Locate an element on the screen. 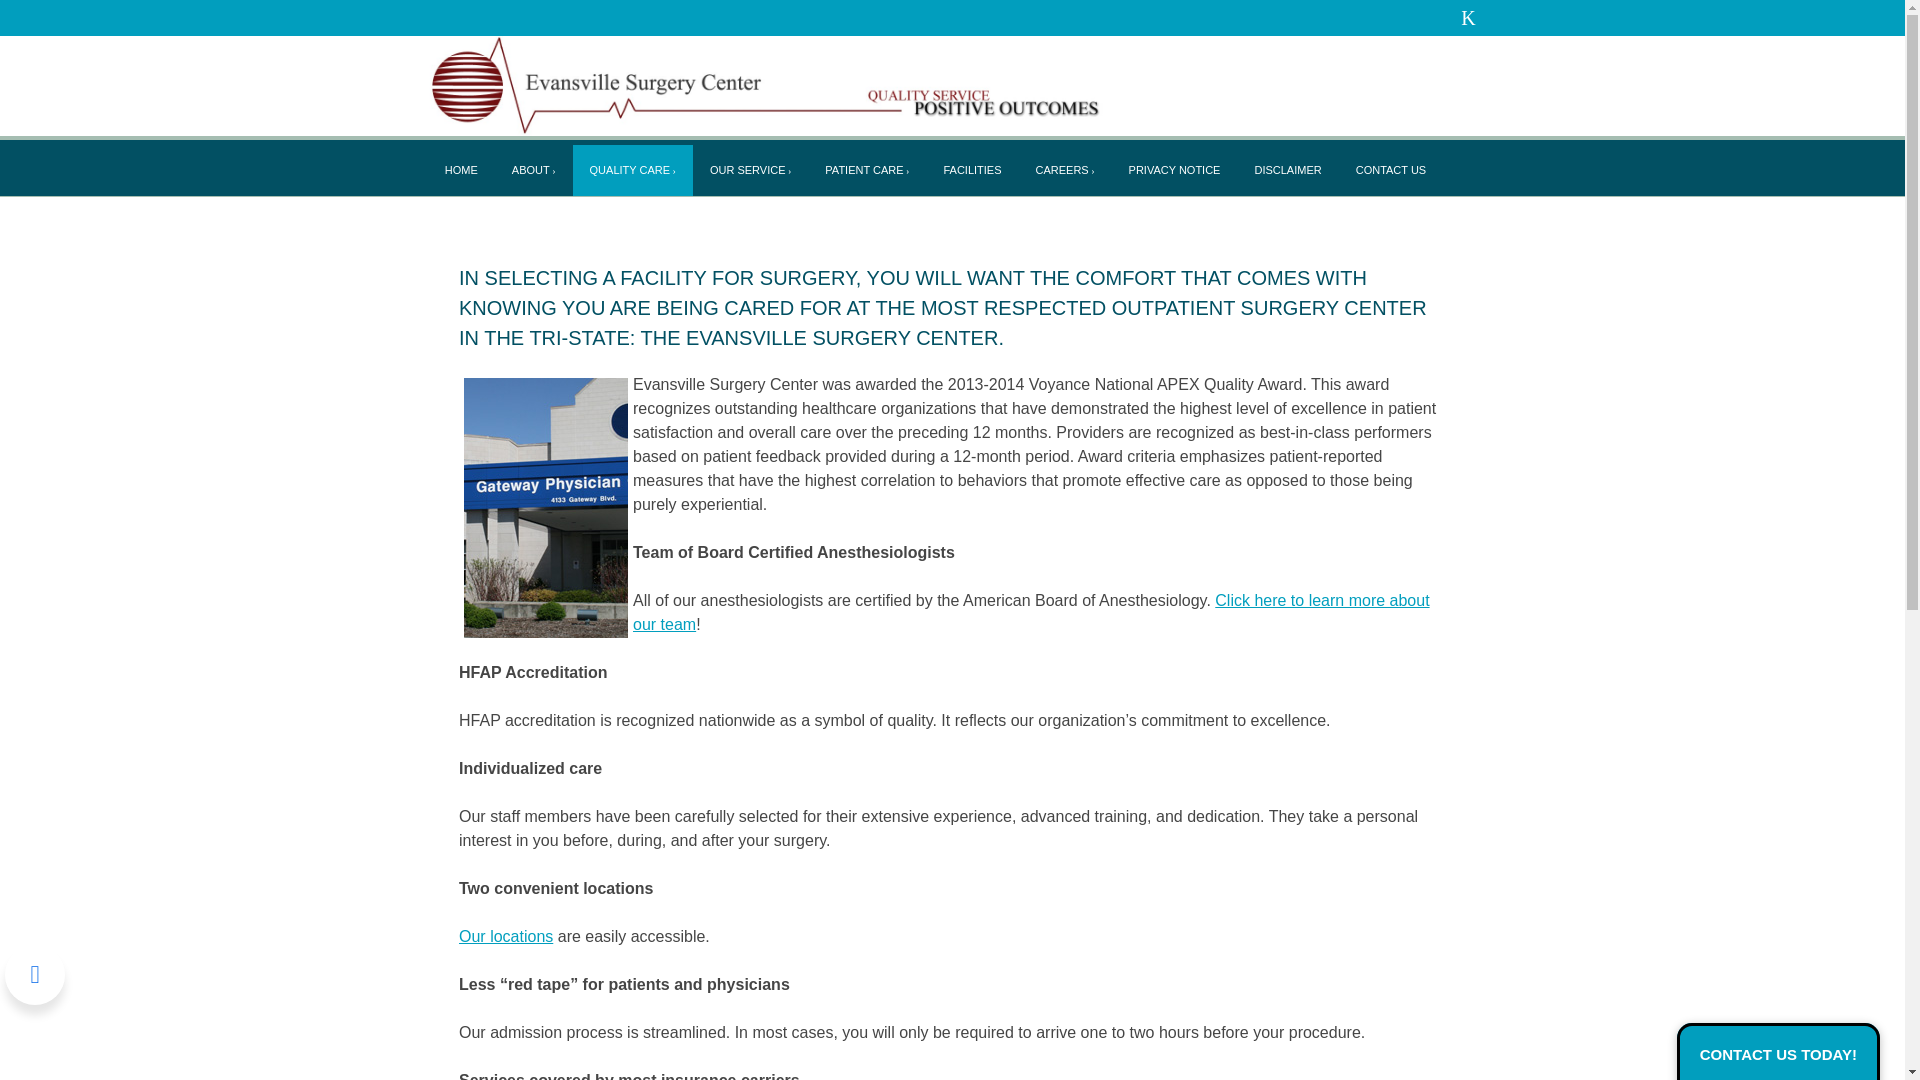 Image resolution: width=1920 pixels, height=1080 pixels. FACILITIES is located at coordinates (971, 170).